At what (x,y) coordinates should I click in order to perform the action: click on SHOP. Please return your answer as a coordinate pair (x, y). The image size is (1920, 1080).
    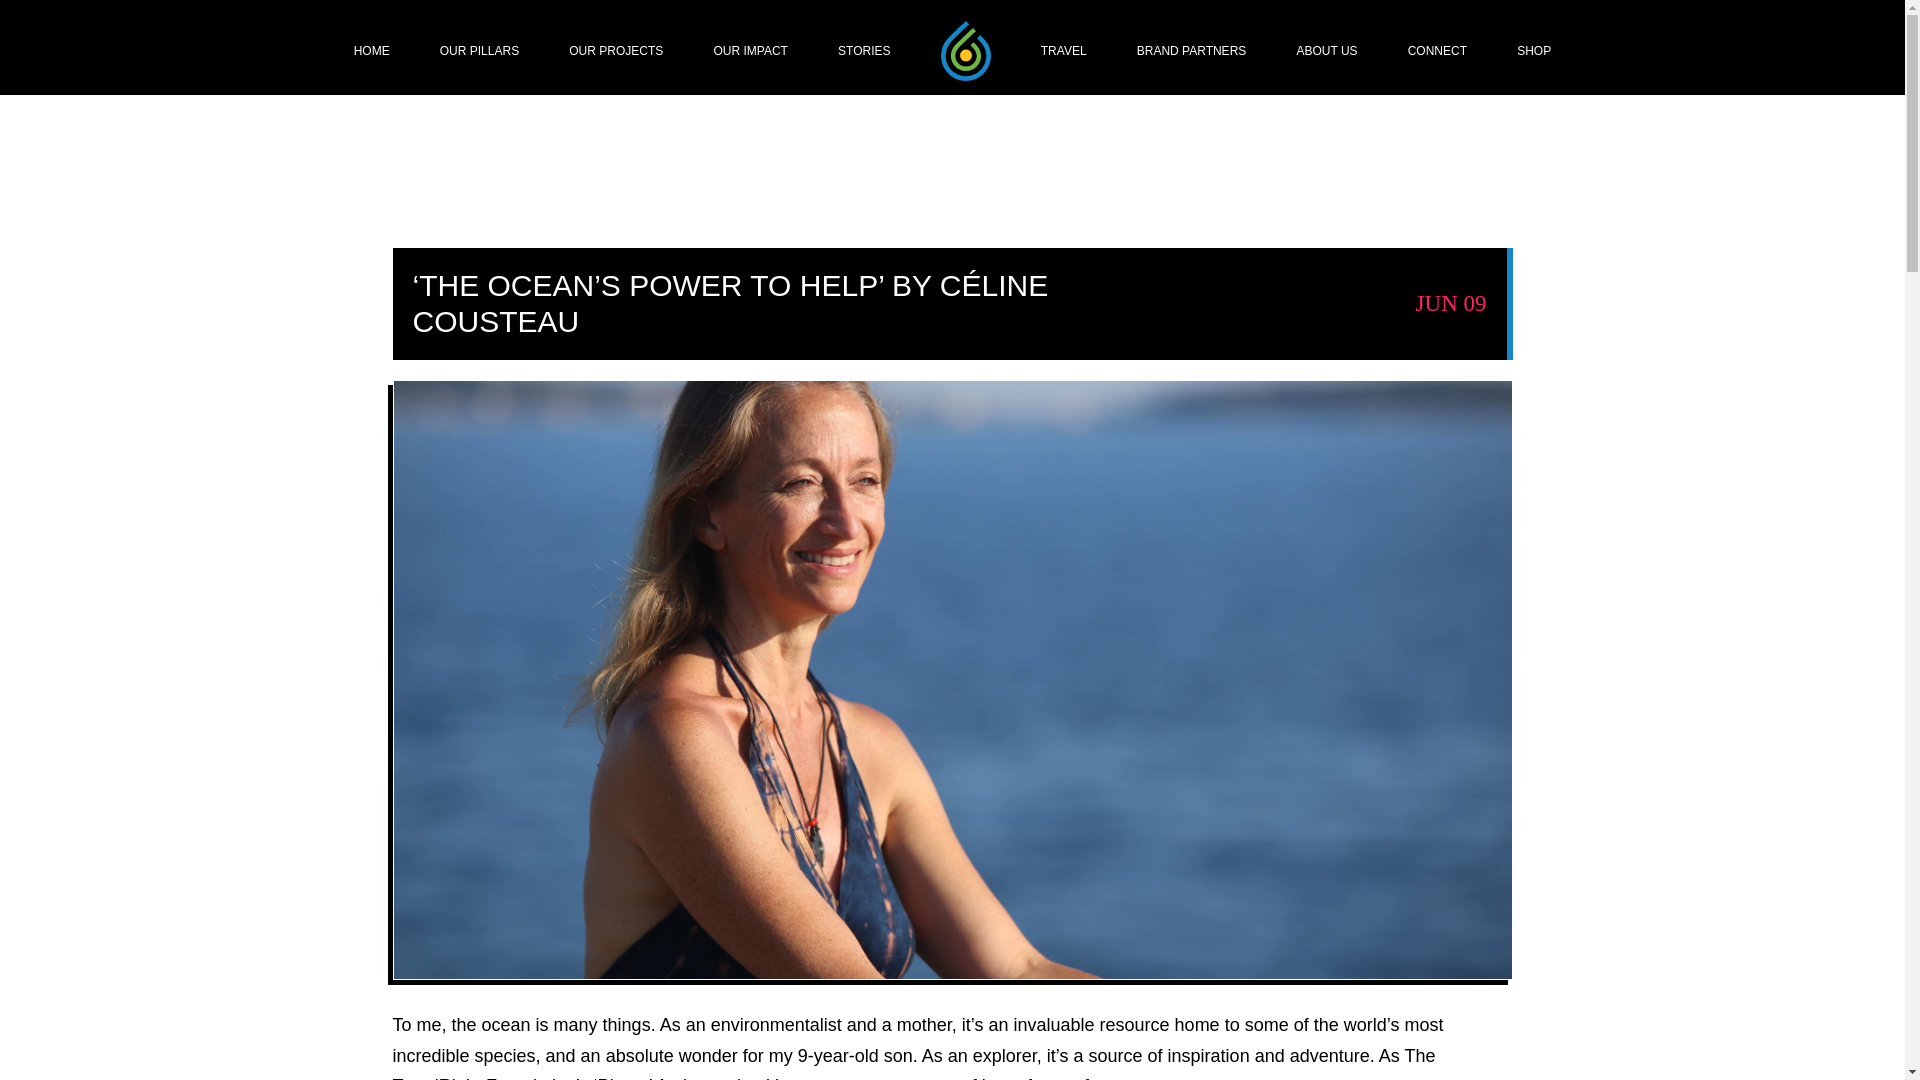
    Looking at the image, I should click on (1534, 51).